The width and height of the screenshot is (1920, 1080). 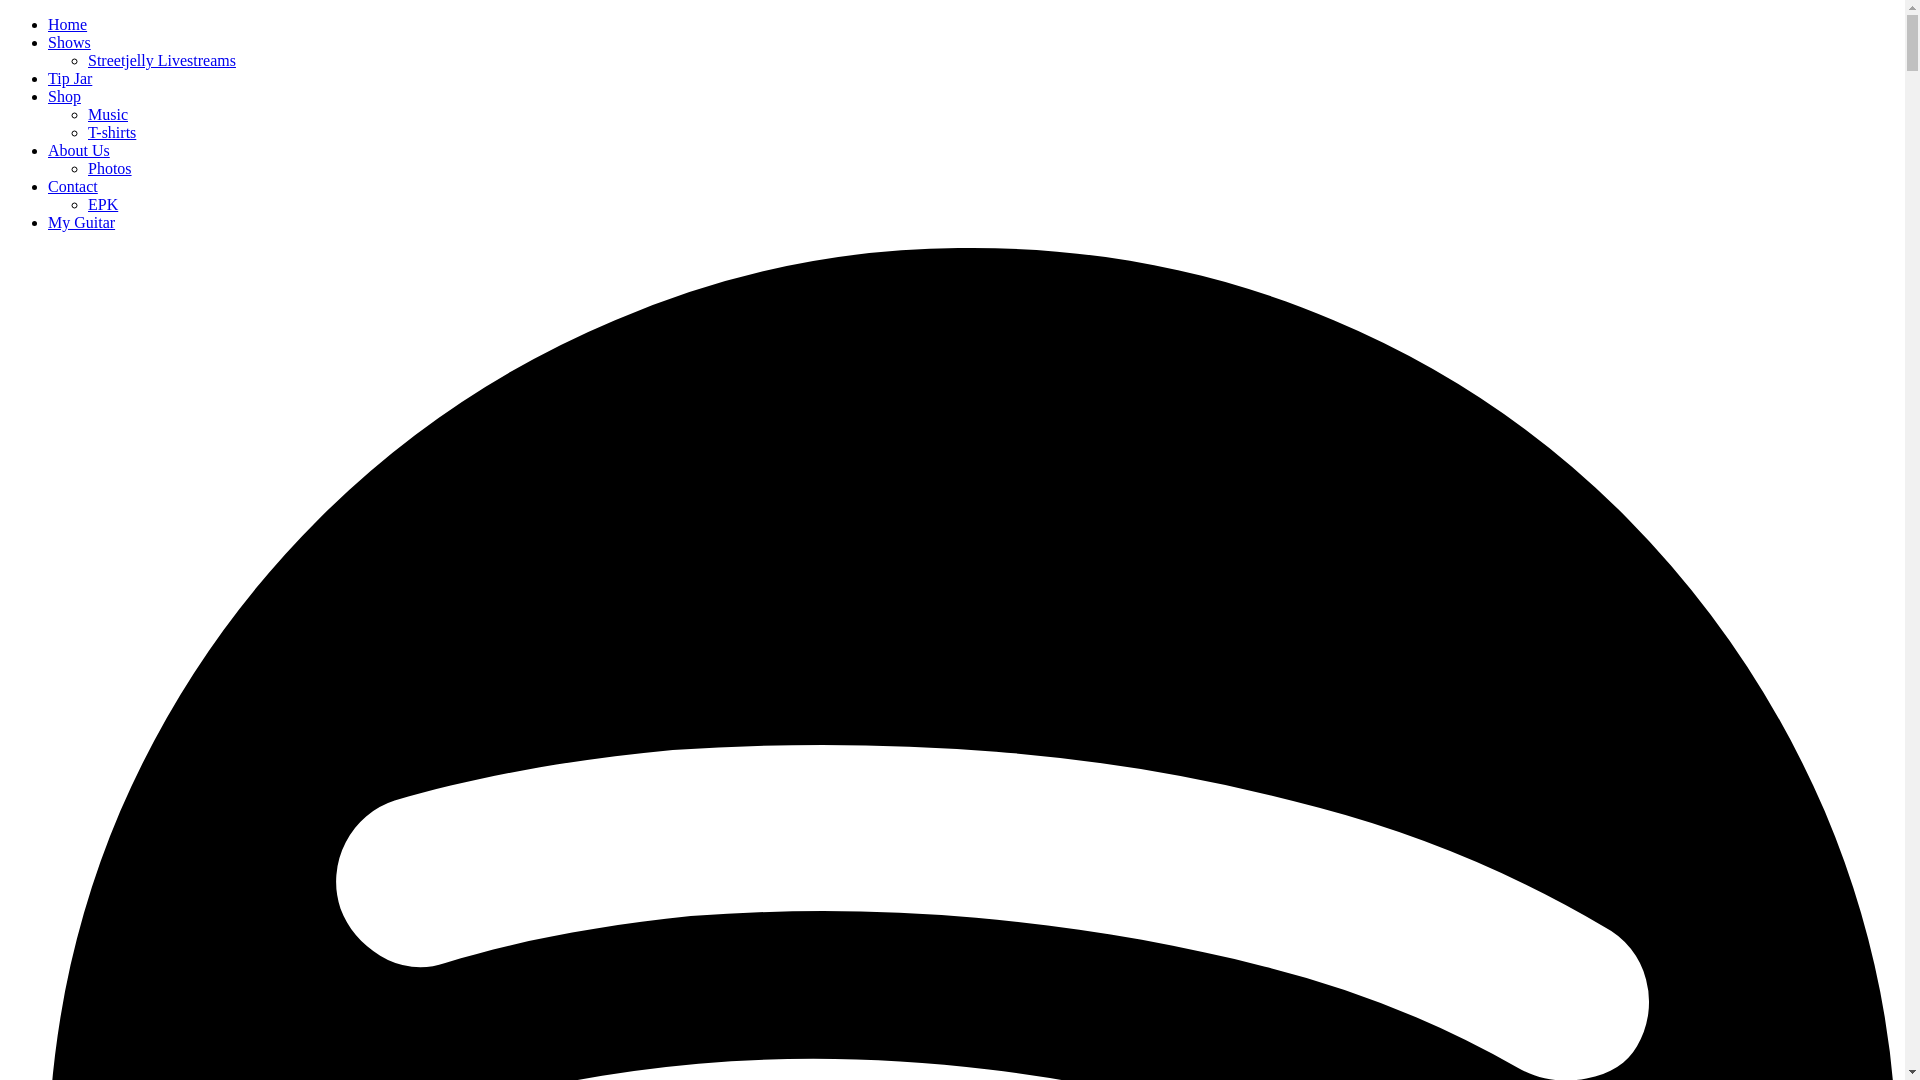 What do you see at coordinates (103, 204) in the screenshot?
I see `EPK` at bounding box center [103, 204].